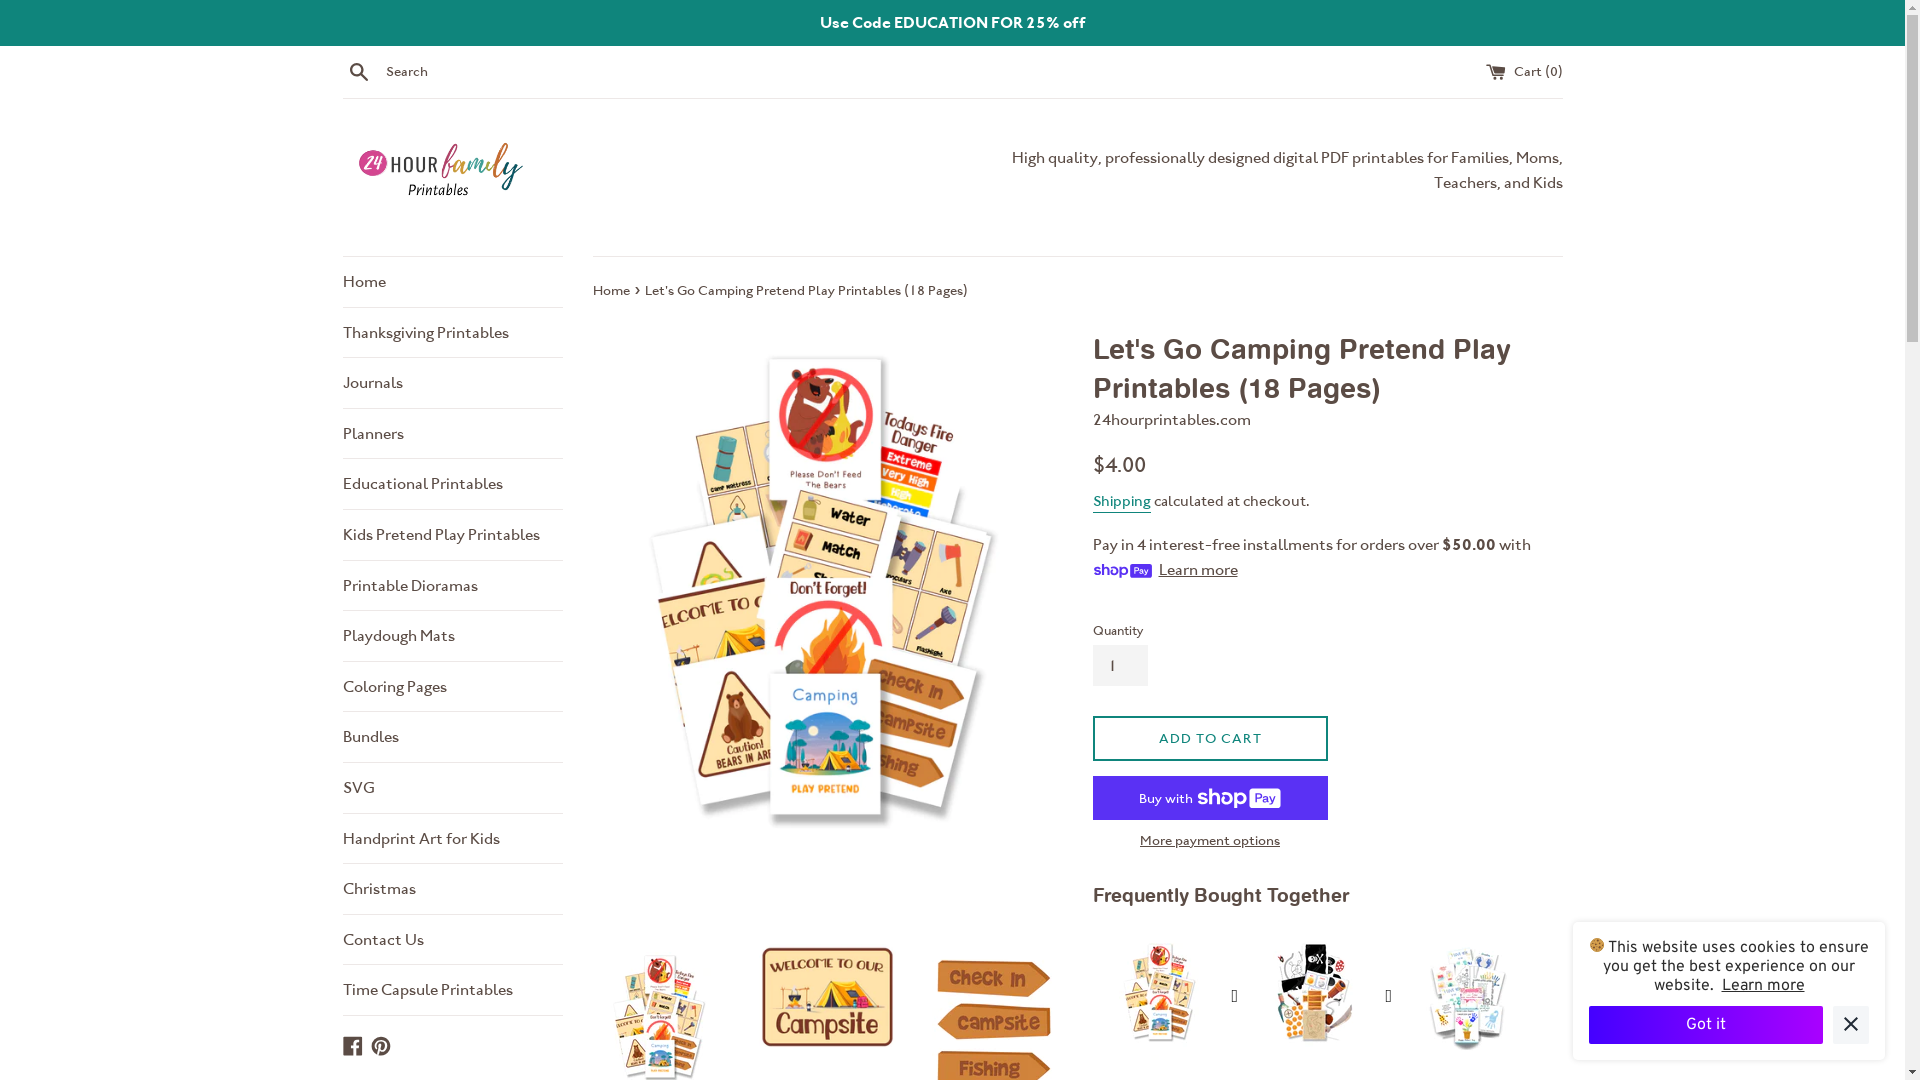  What do you see at coordinates (452, 737) in the screenshot?
I see `Bundles` at bounding box center [452, 737].